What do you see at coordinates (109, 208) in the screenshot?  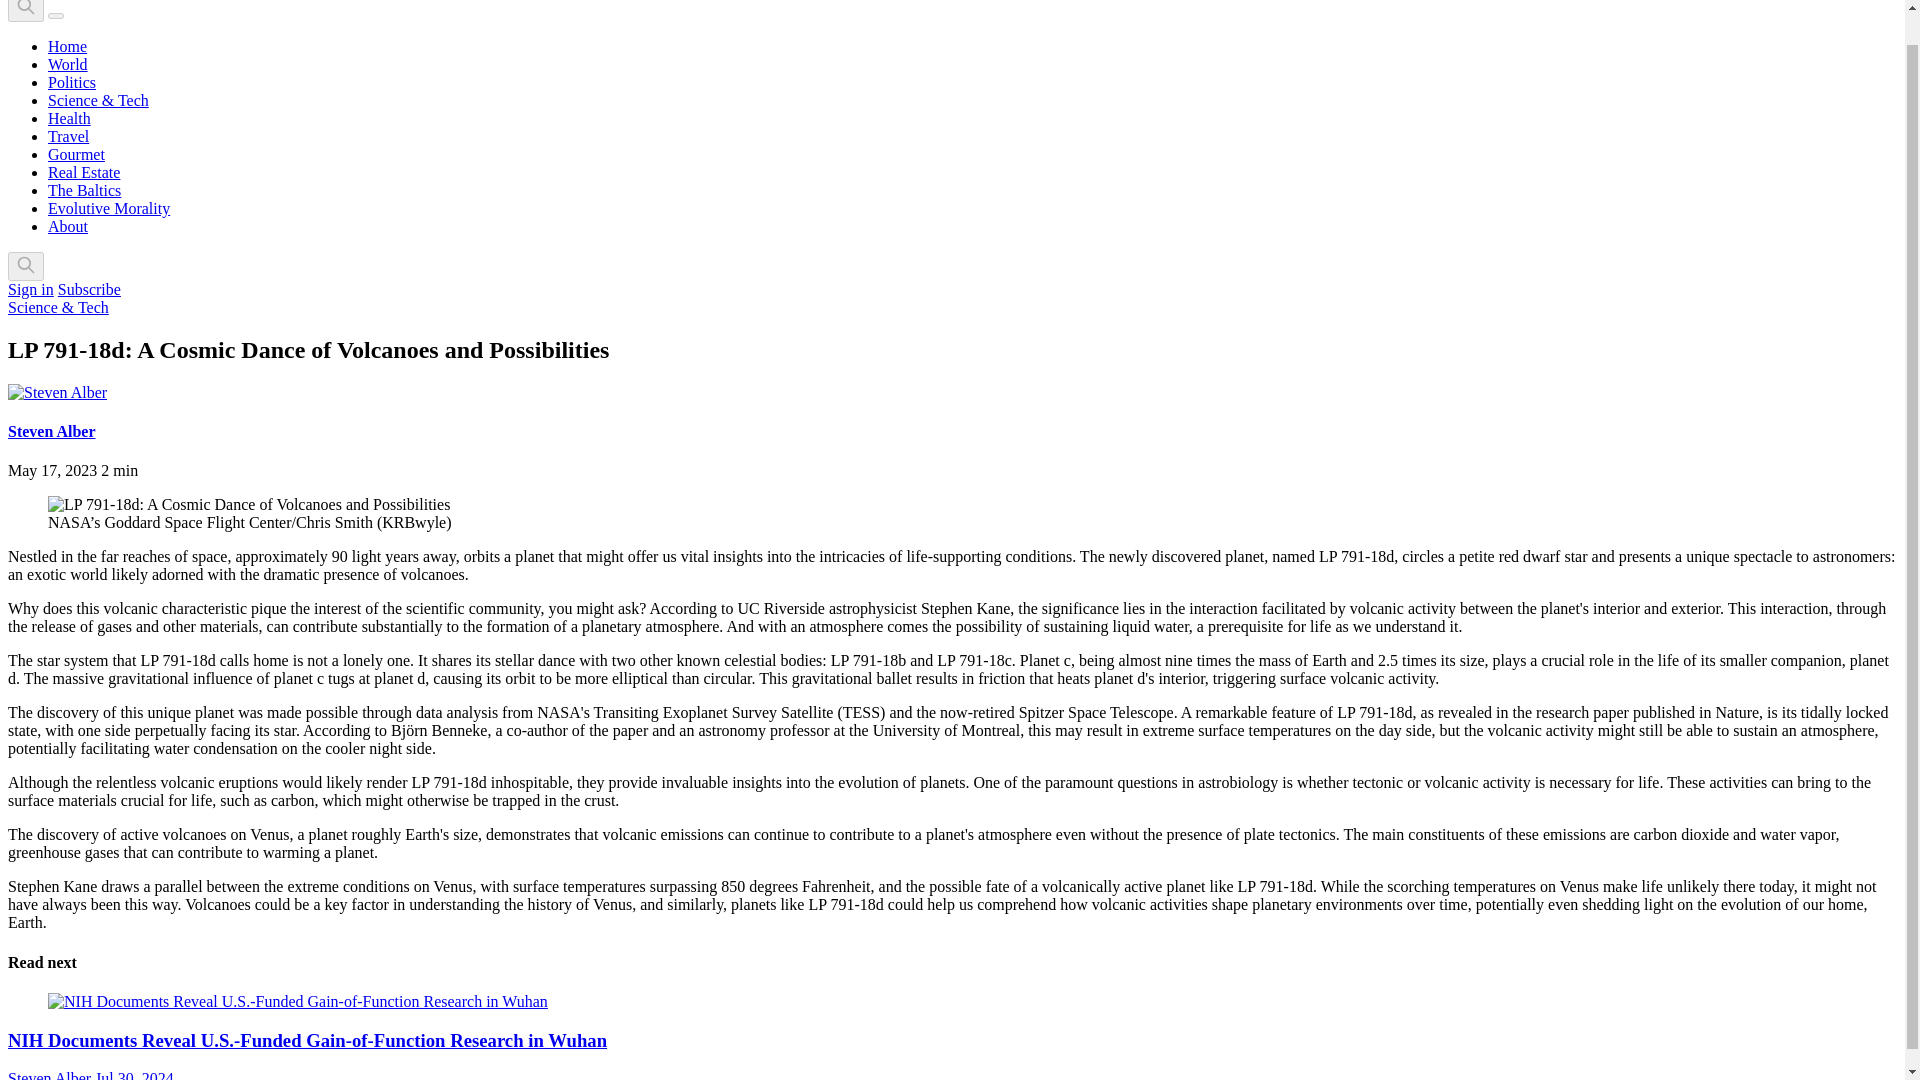 I see `Evolutive Morality` at bounding box center [109, 208].